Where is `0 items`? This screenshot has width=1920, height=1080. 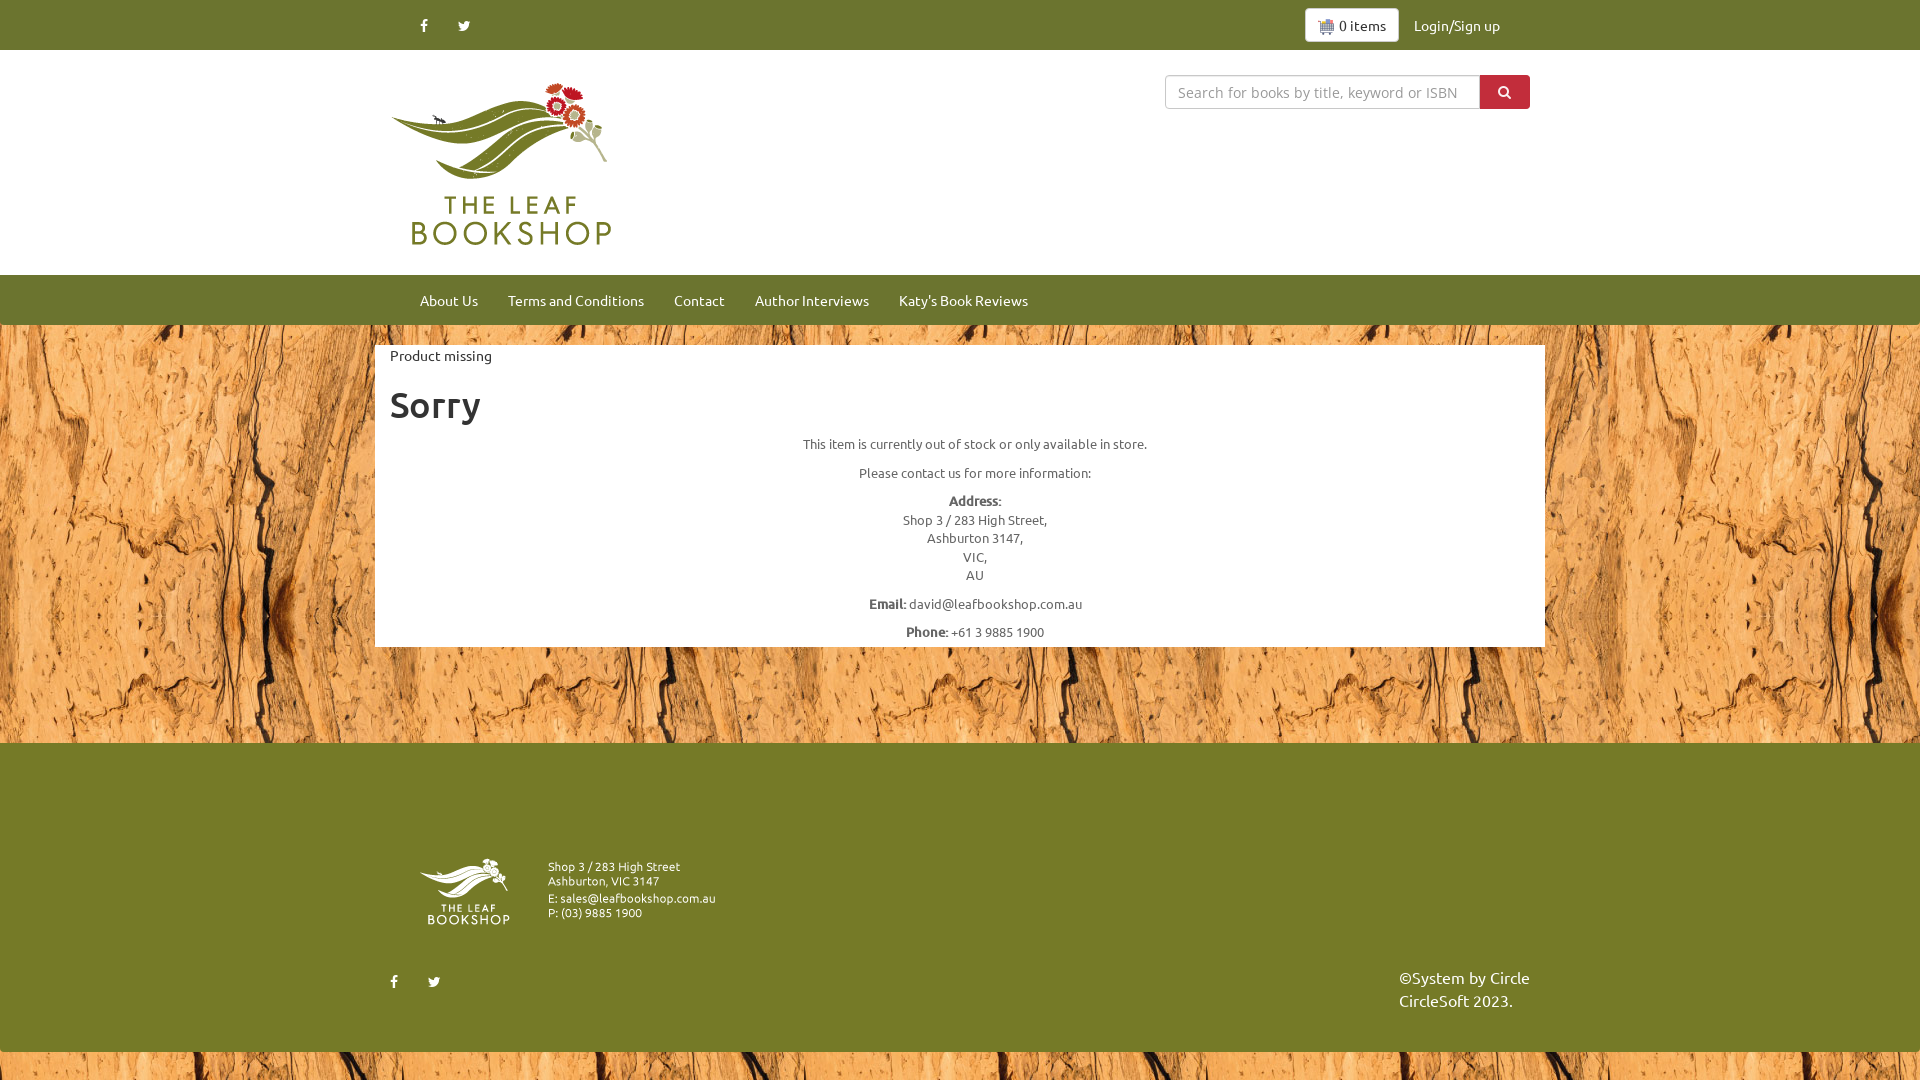 0 items is located at coordinates (1352, 25).